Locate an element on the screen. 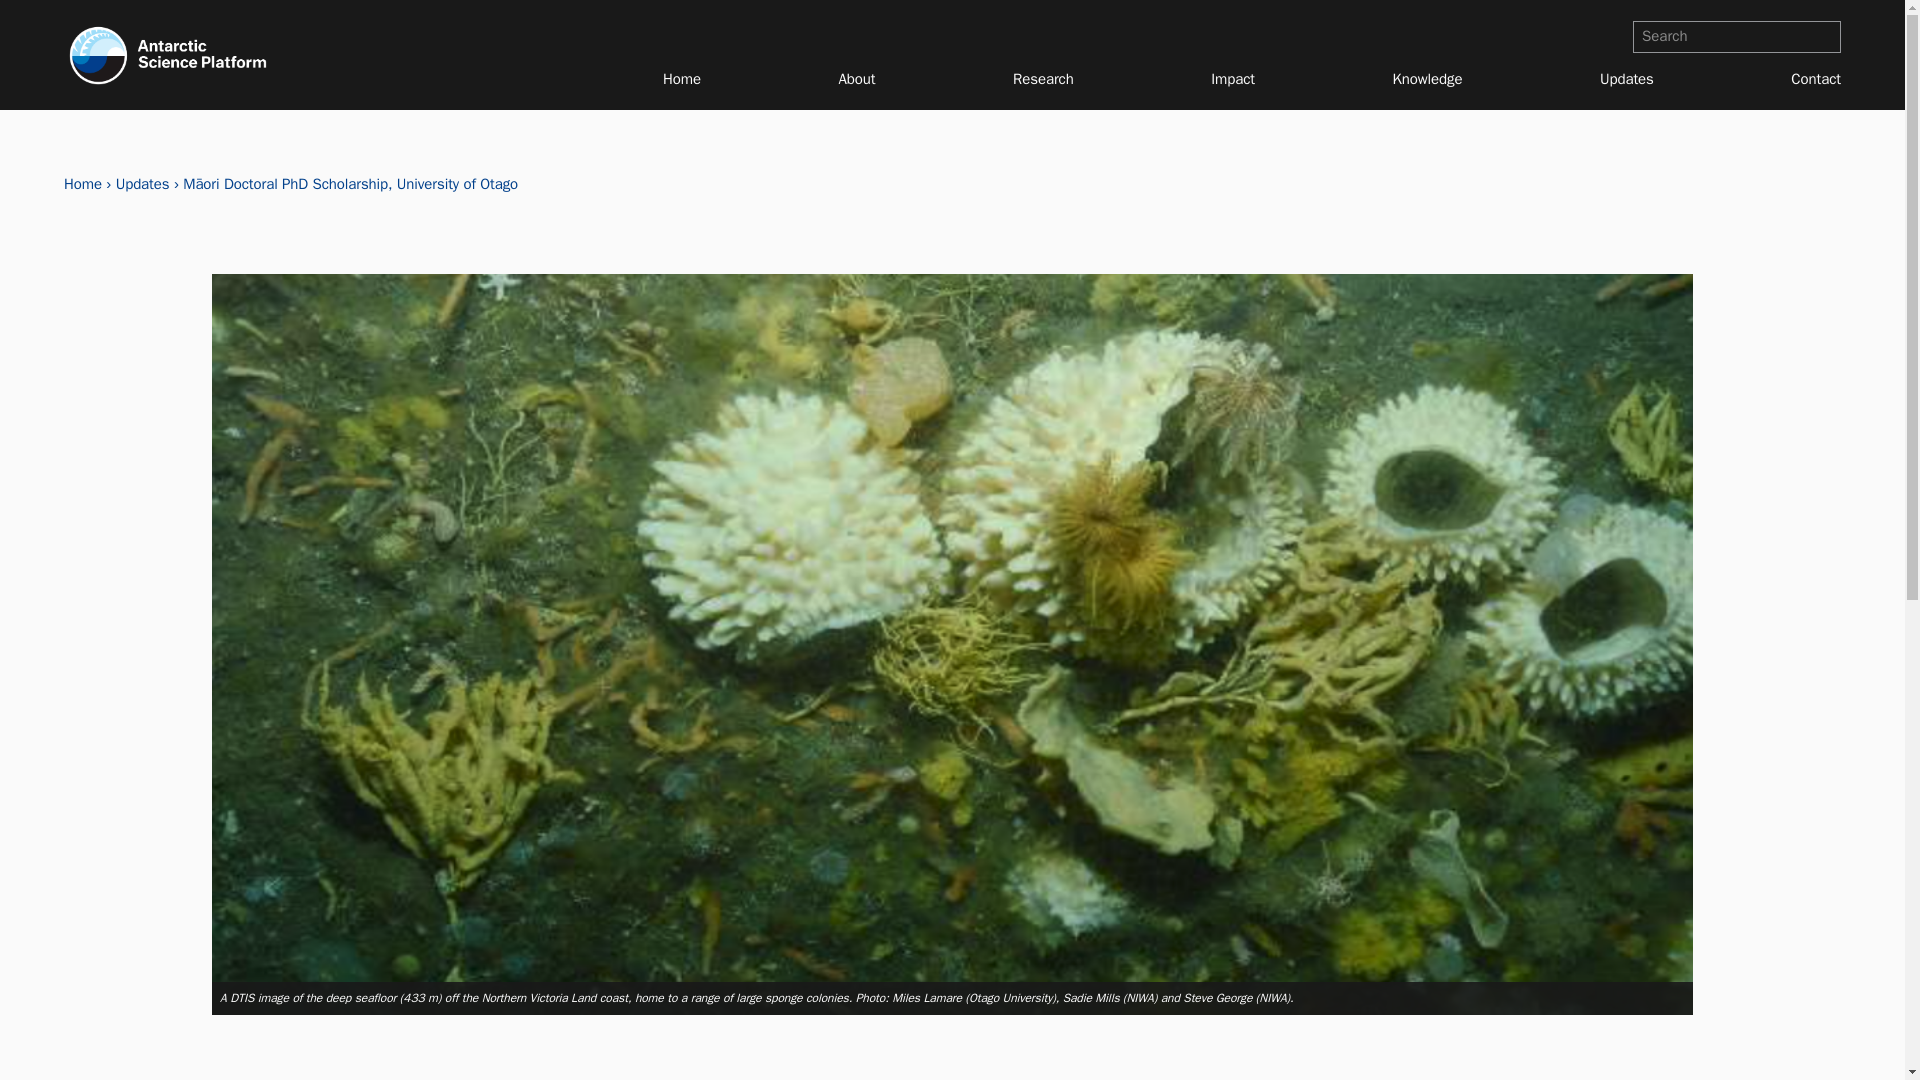  Home is located at coordinates (681, 78).